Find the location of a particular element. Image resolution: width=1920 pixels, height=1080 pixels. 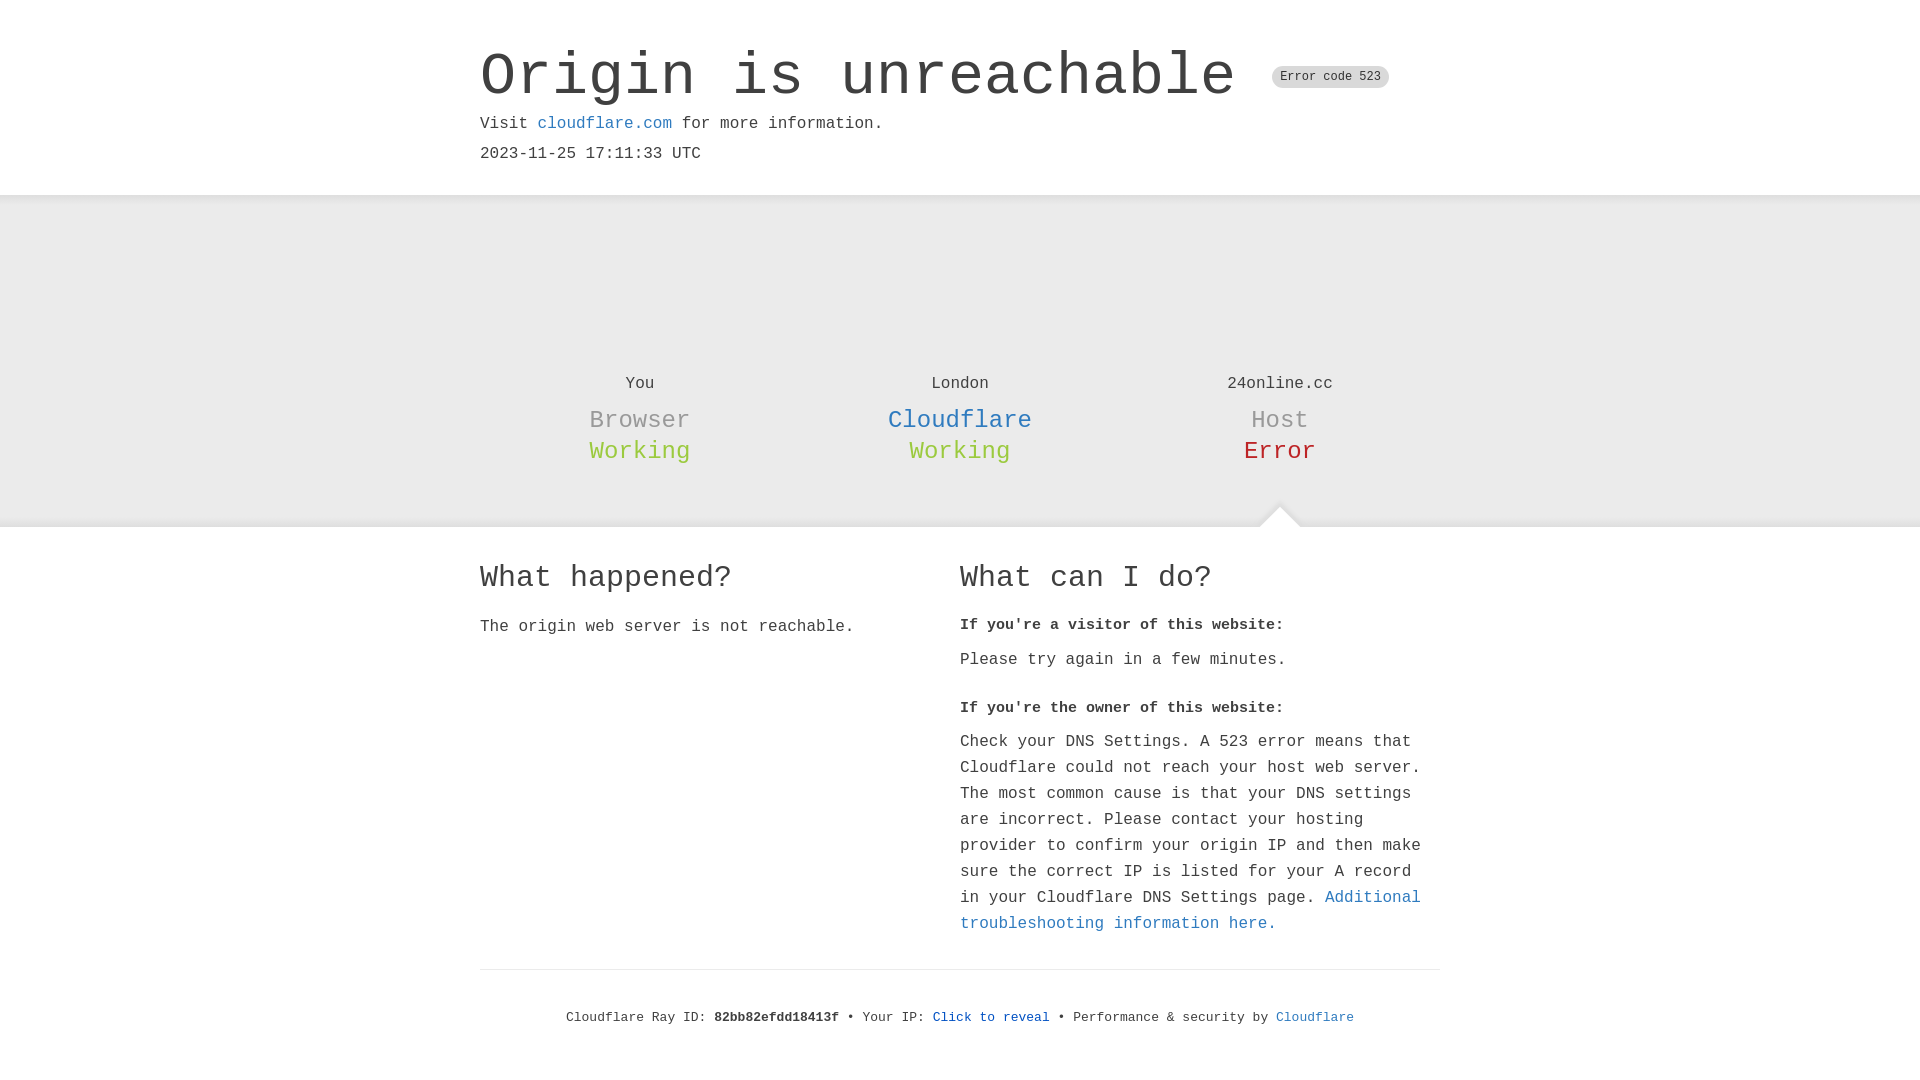

Click to reveal is located at coordinates (992, 1018).